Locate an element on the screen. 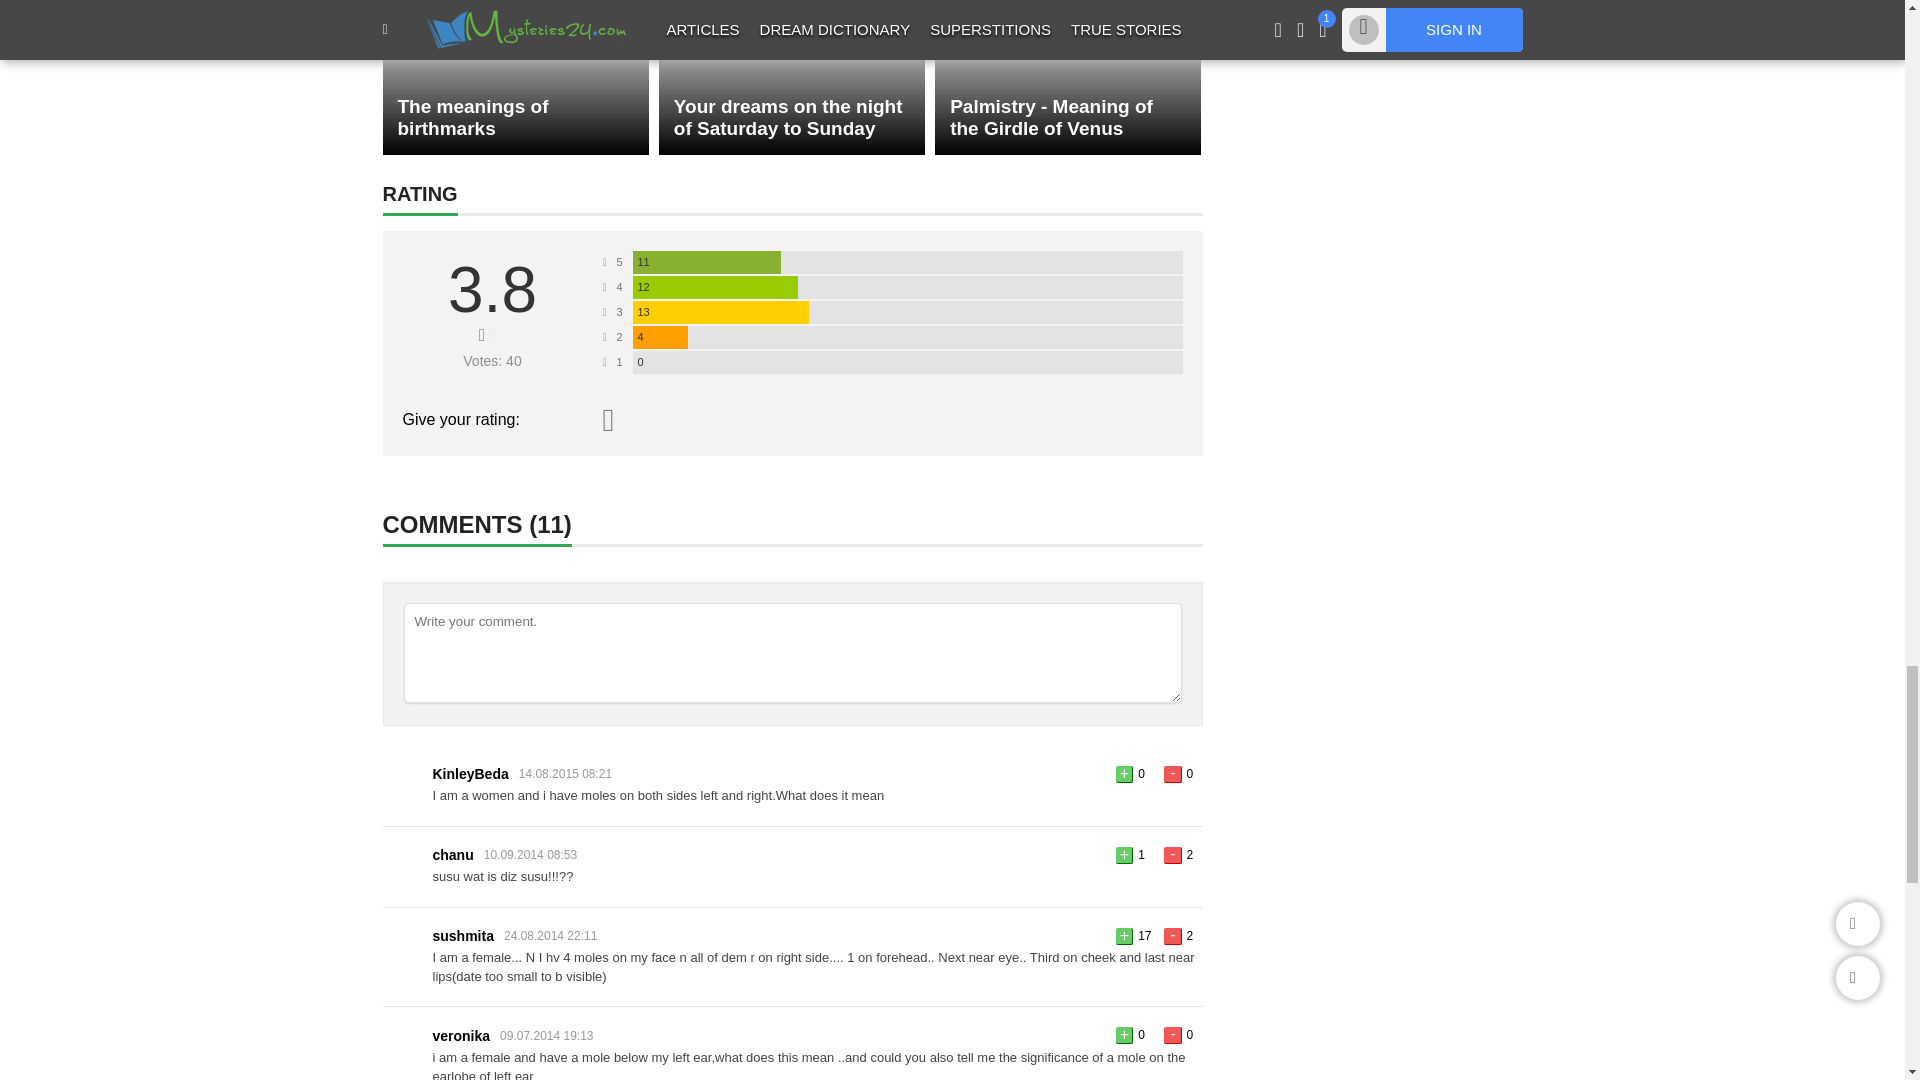 This screenshot has width=1920, height=1080. Like is located at coordinates (1124, 936).